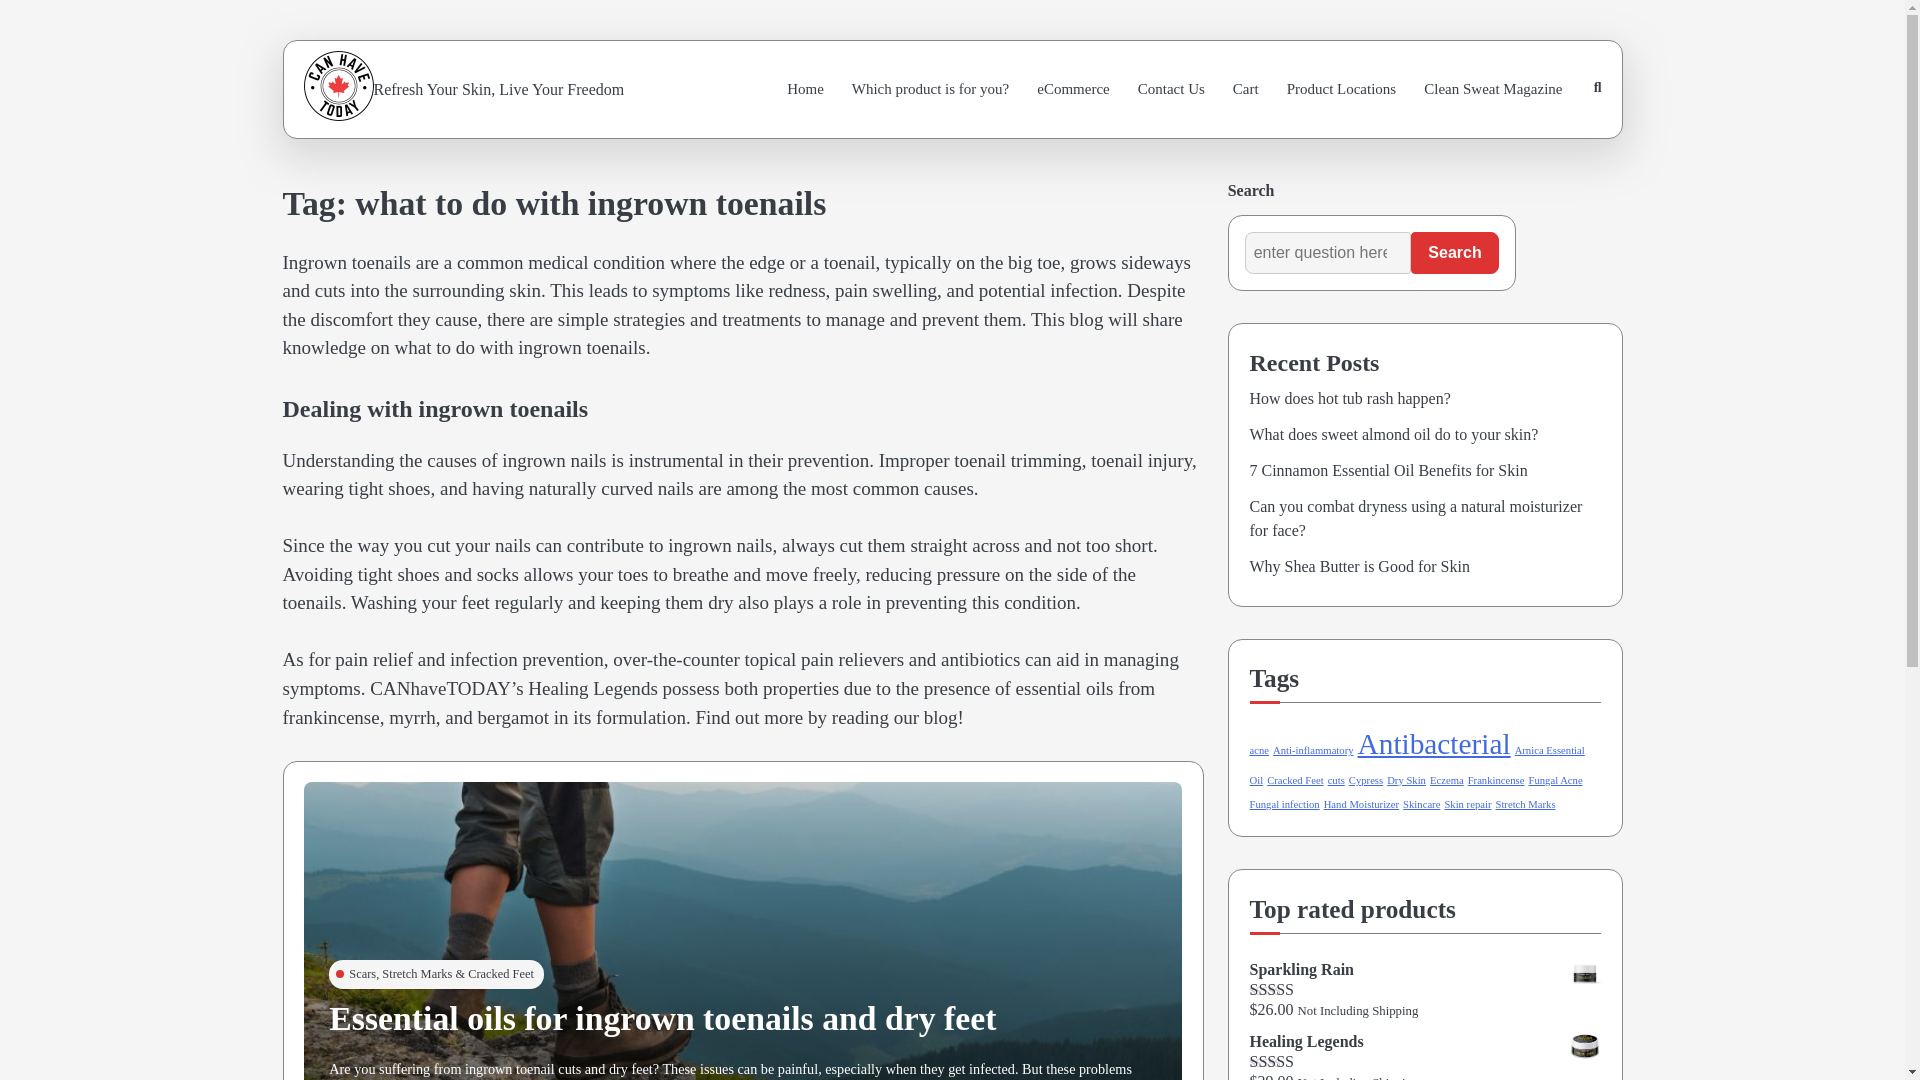 The width and height of the screenshot is (1920, 1080). What do you see at coordinates (1259, 750) in the screenshot?
I see `acne` at bounding box center [1259, 750].